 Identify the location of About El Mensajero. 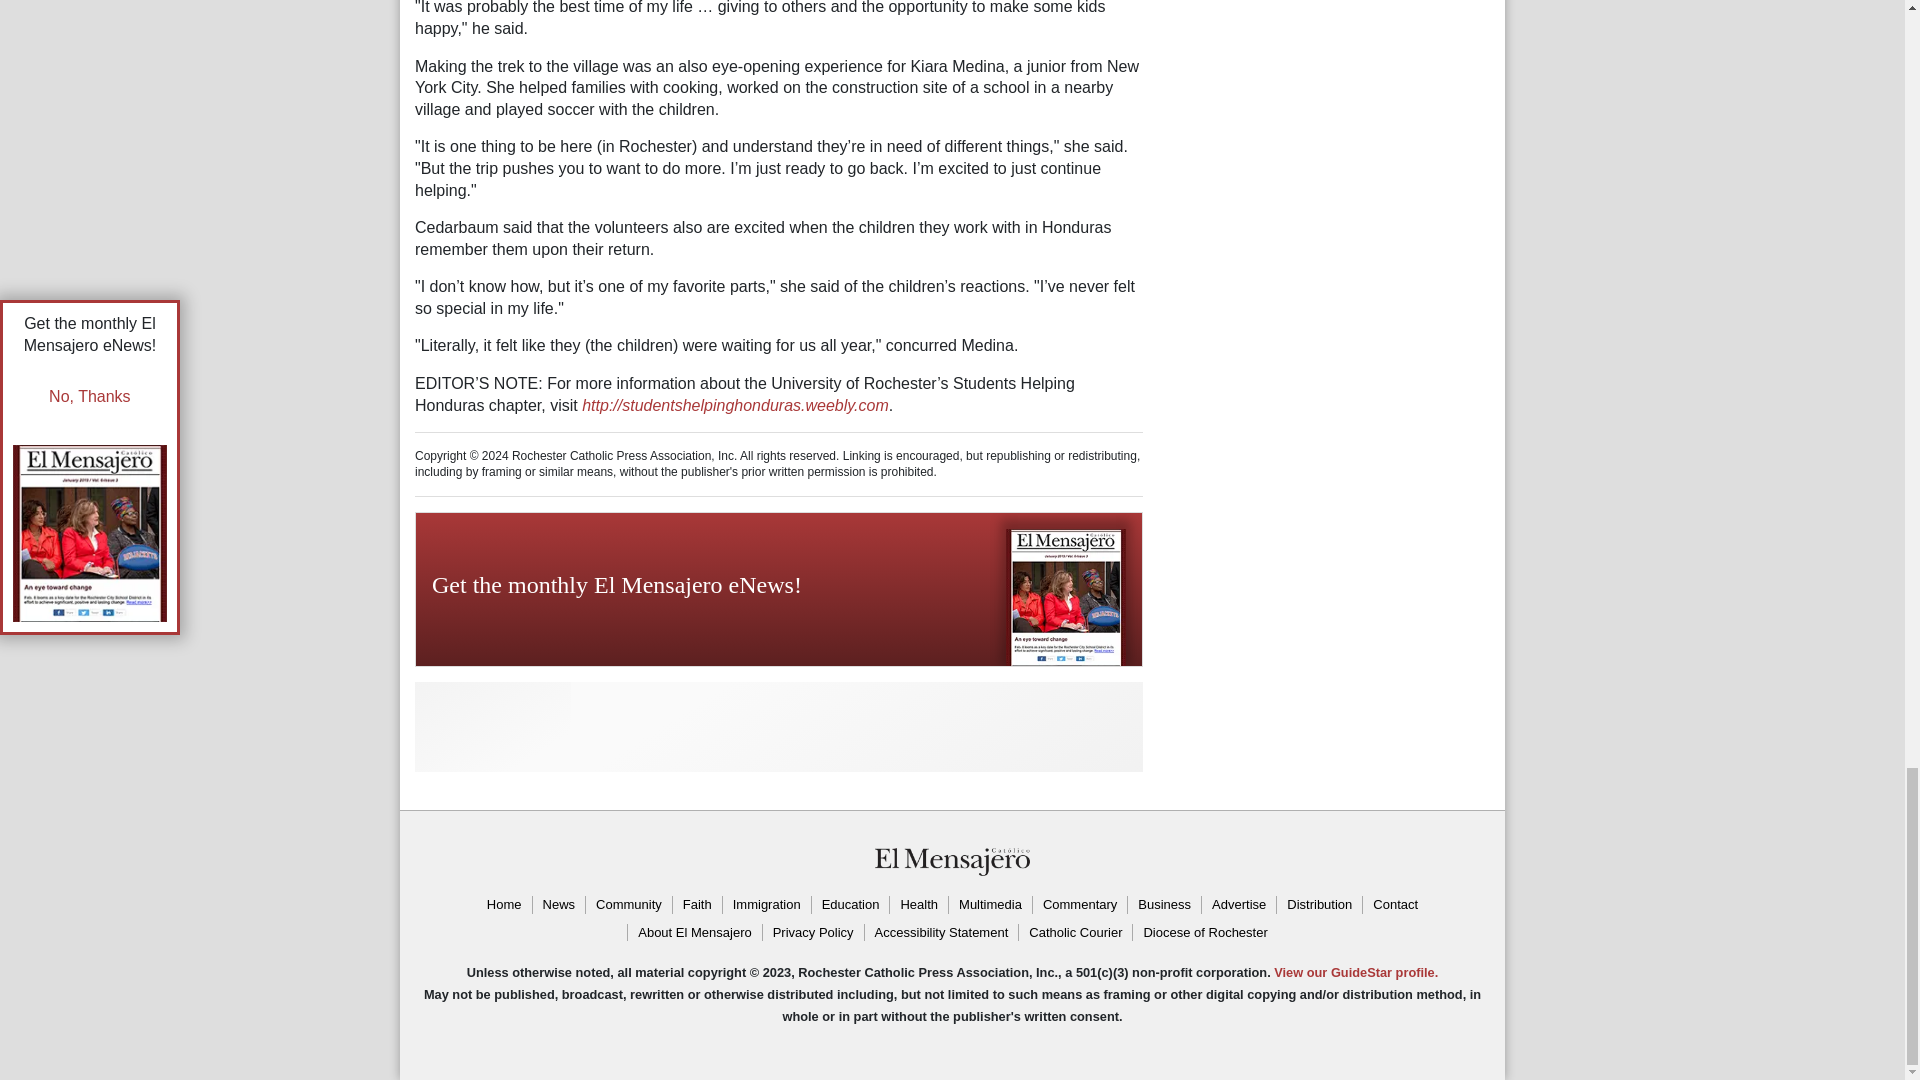
(694, 932).